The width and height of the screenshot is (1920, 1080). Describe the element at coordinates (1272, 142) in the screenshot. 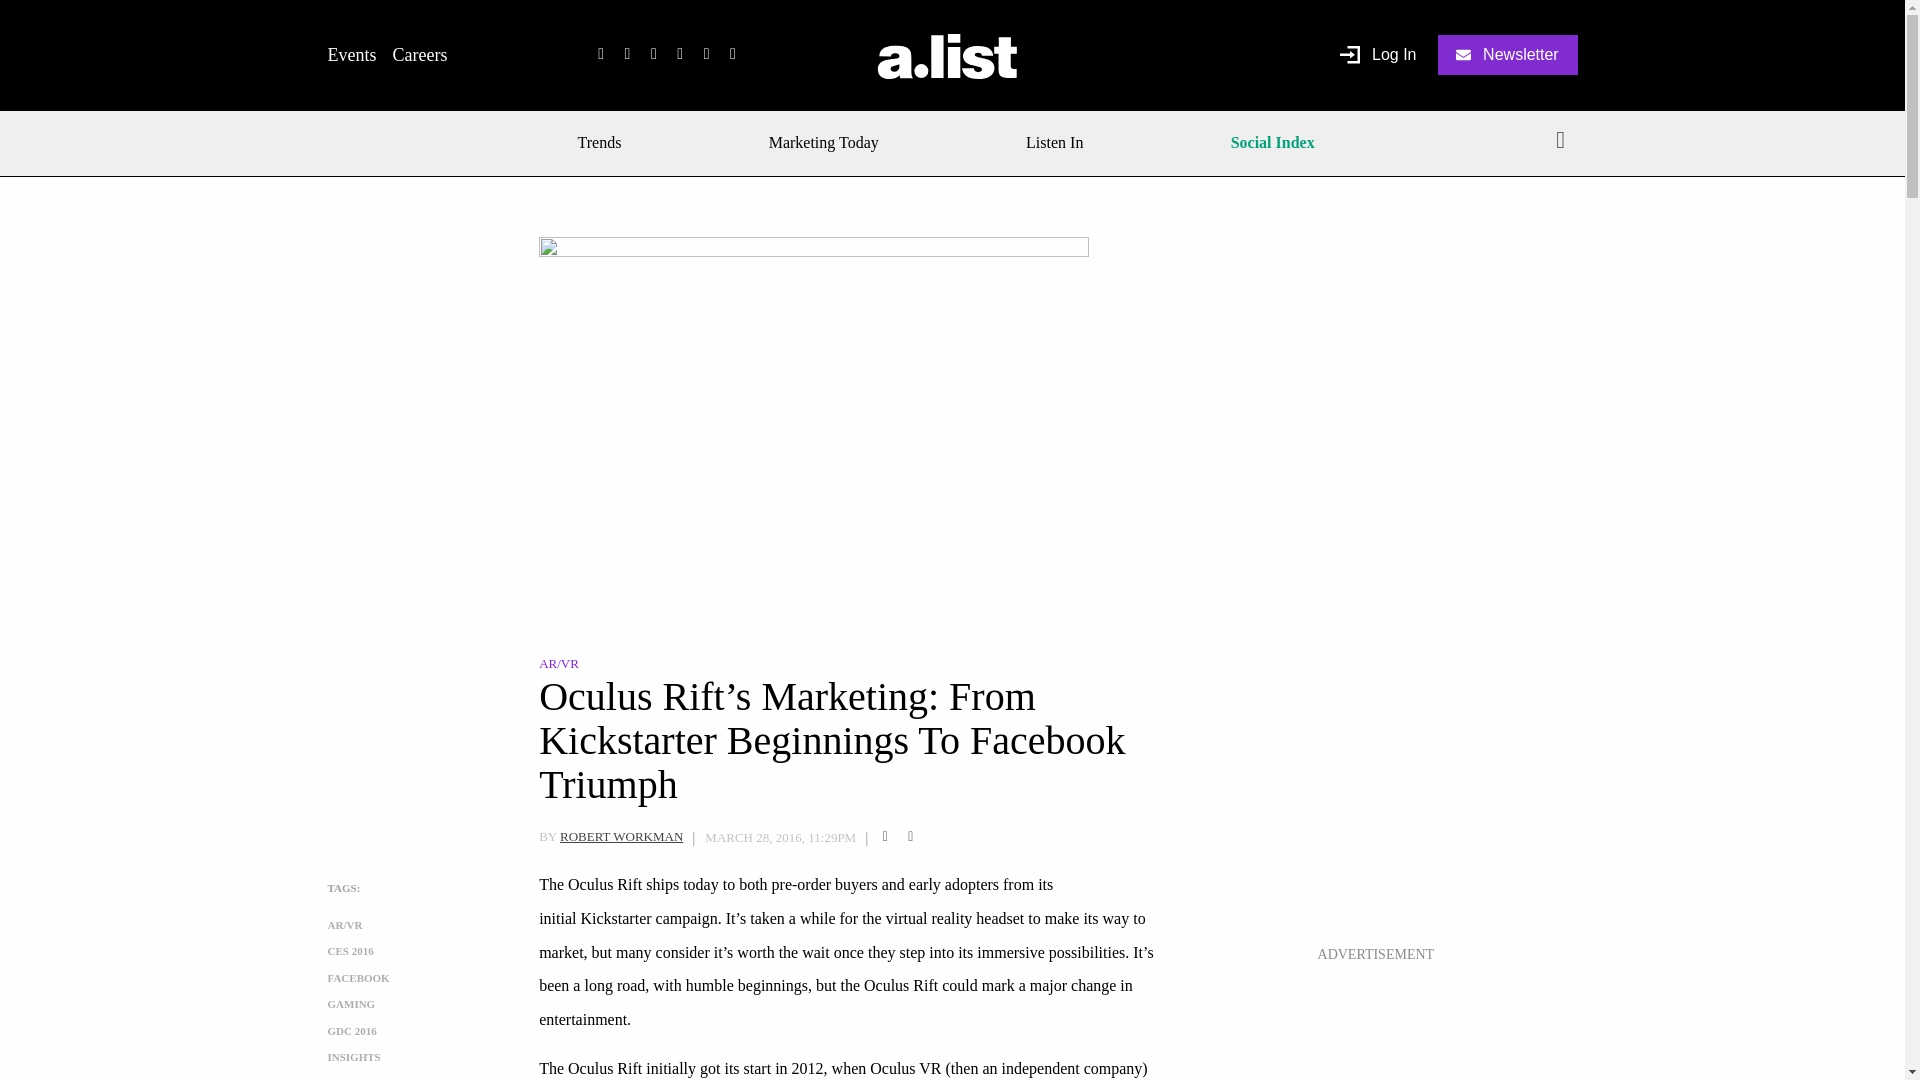

I see `Social Index` at that location.